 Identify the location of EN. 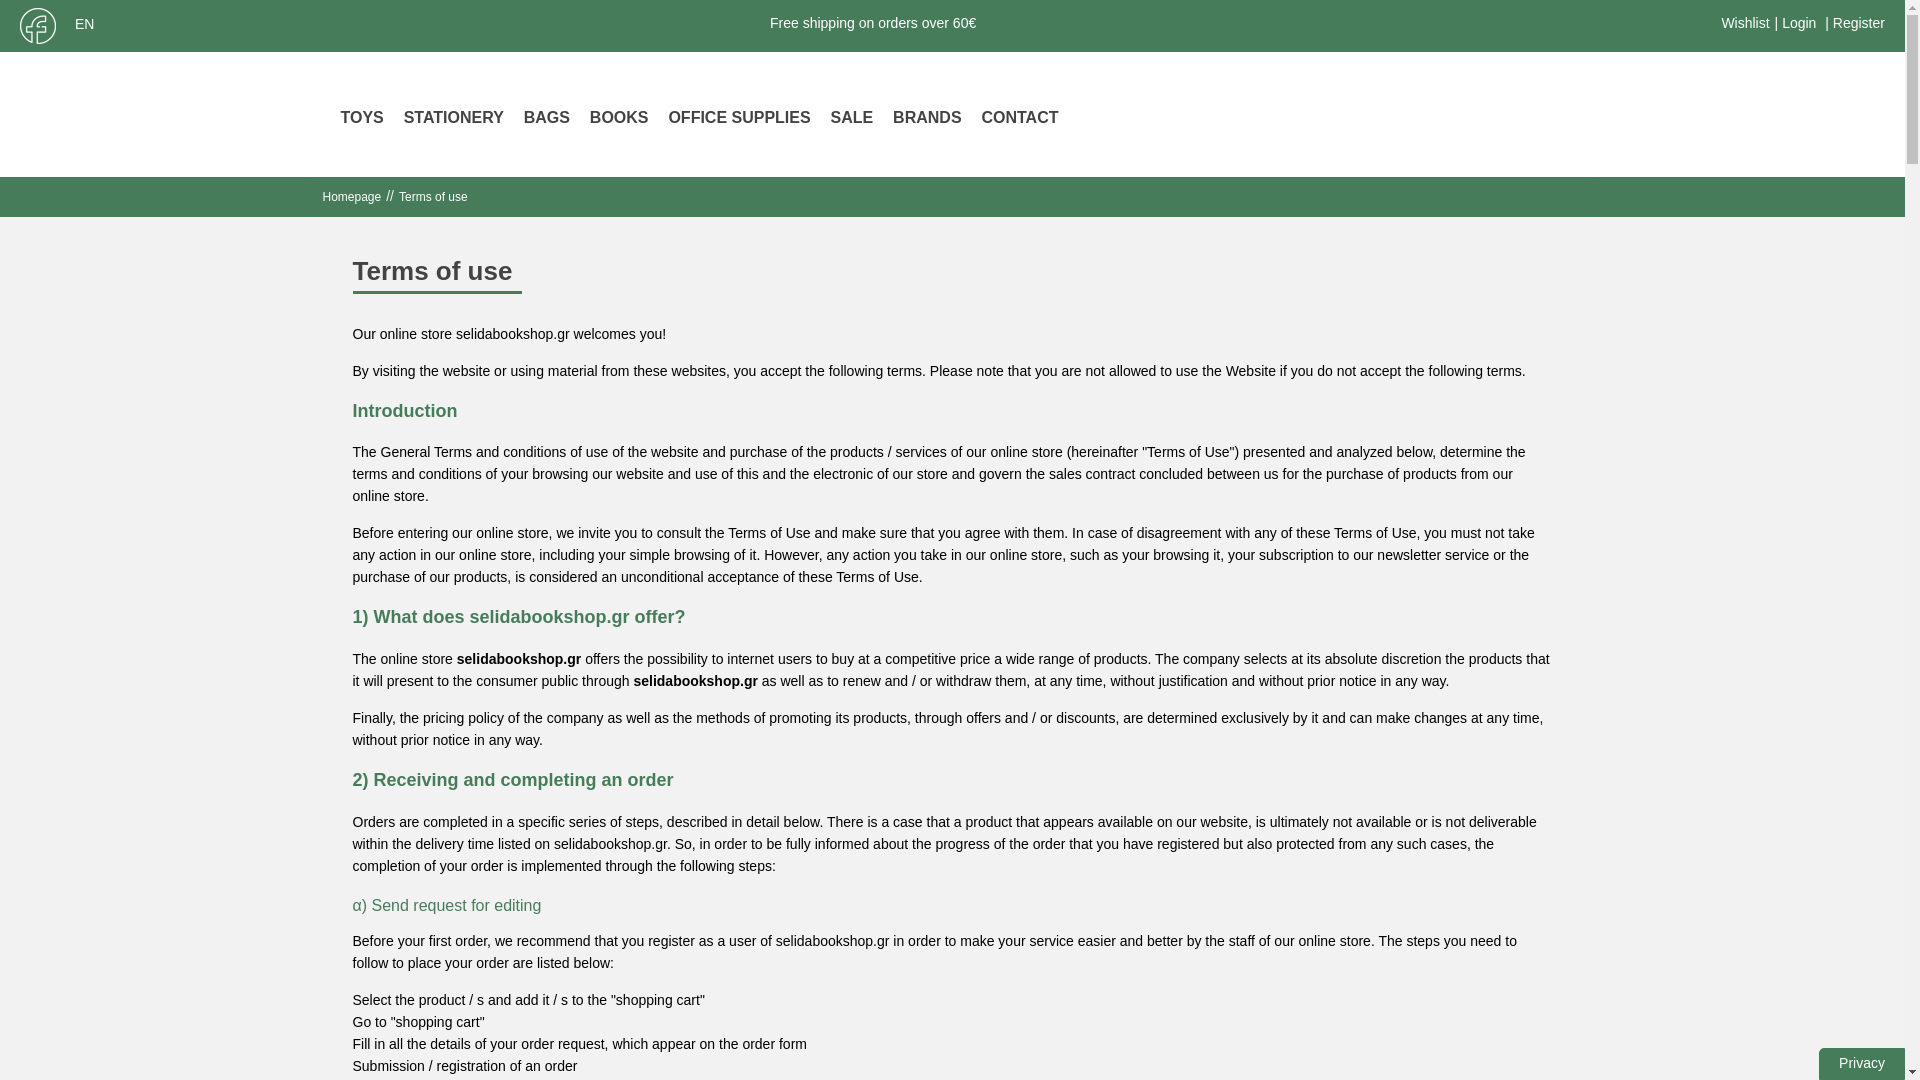
(90, 24).